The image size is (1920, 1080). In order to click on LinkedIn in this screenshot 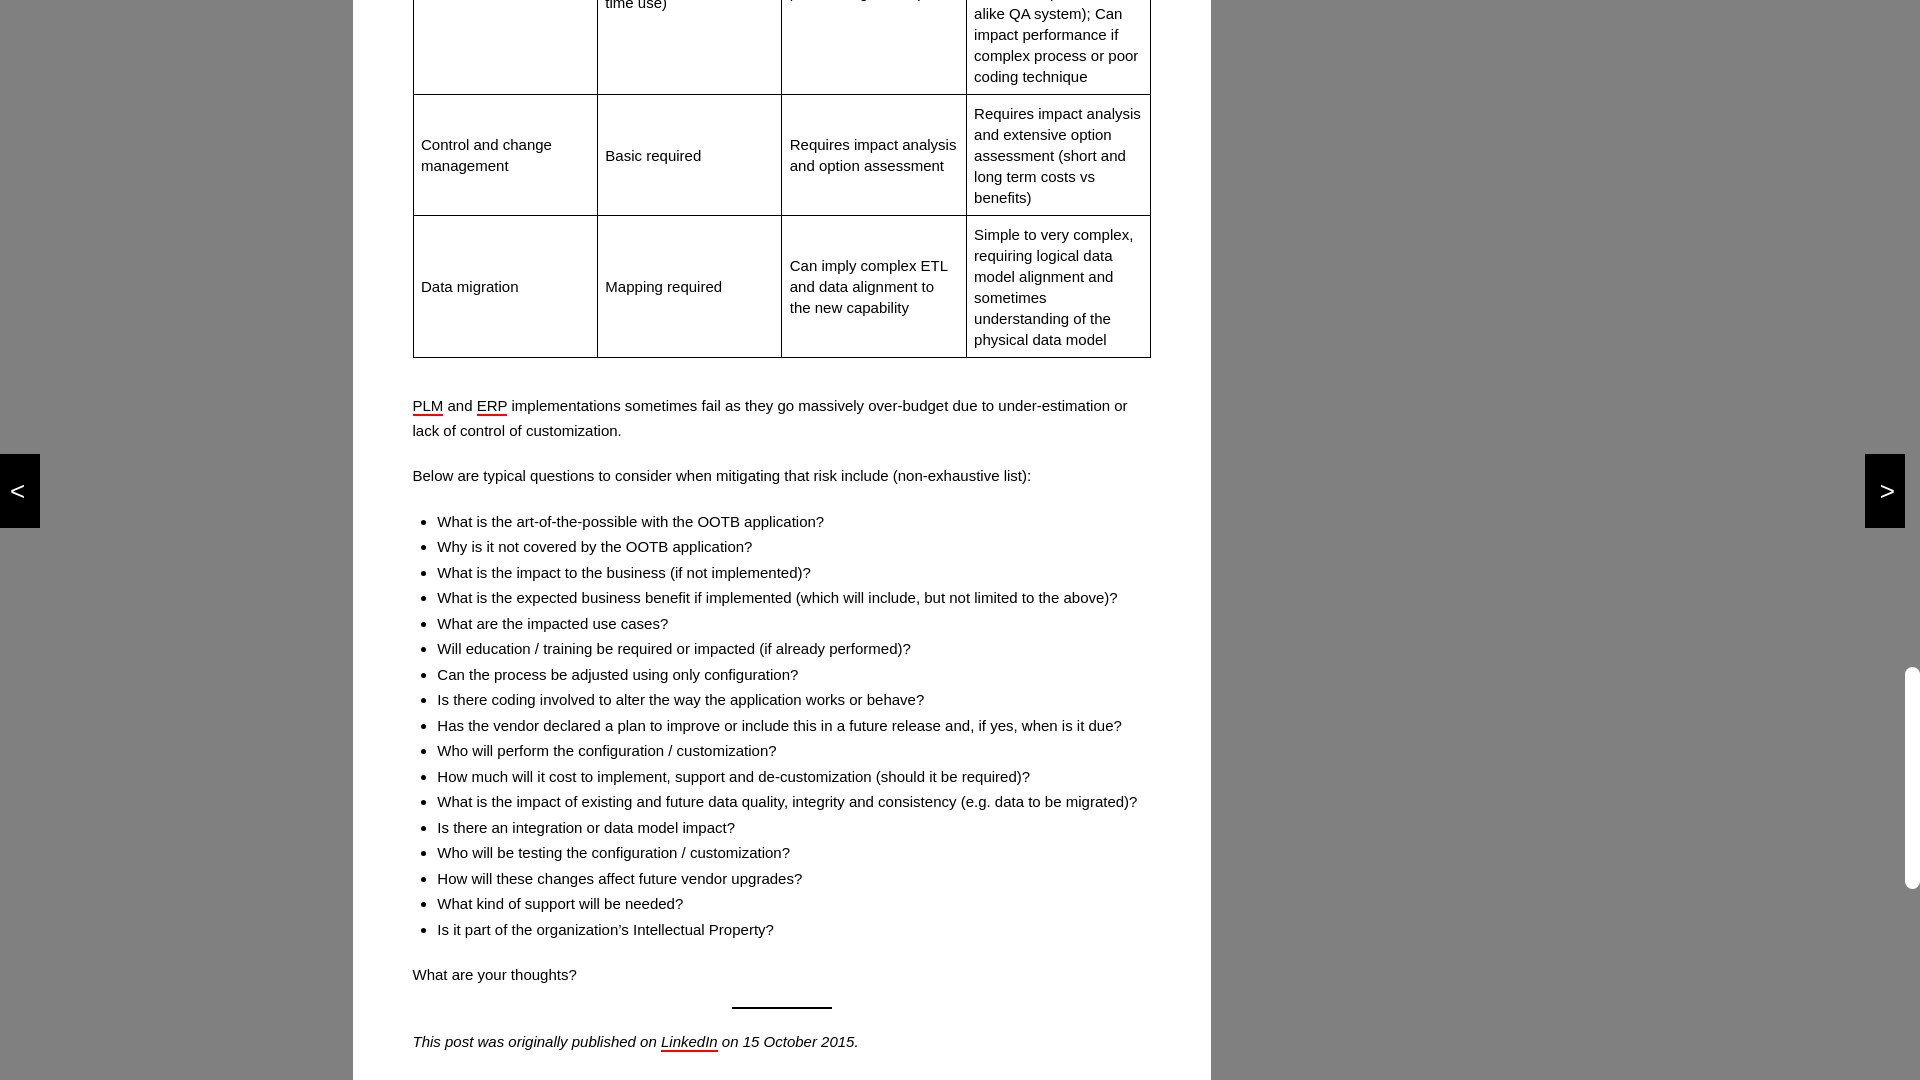, I will do `click(689, 1042)`.